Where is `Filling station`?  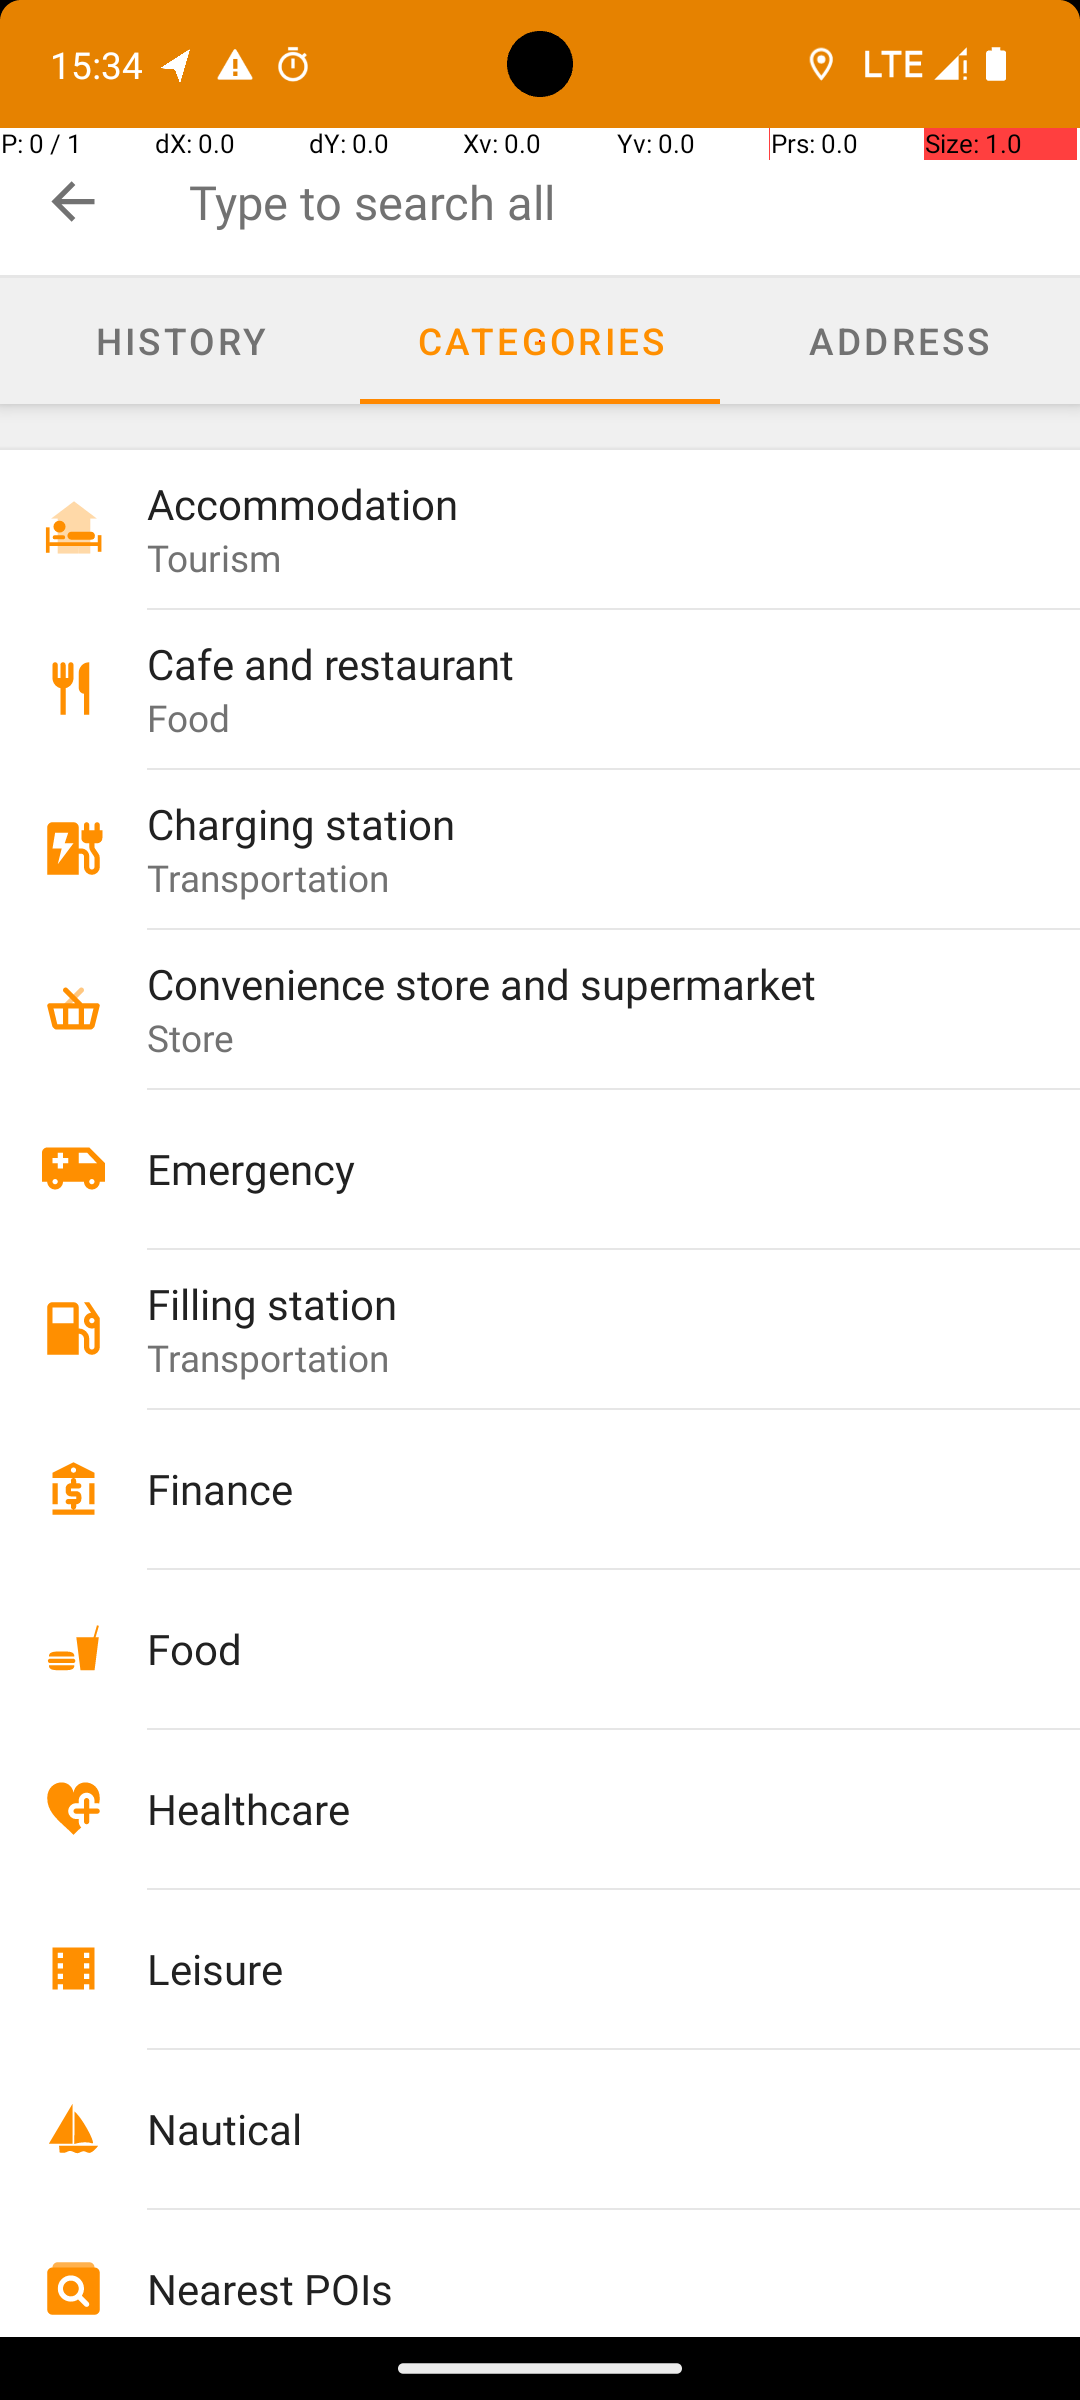 Filling station is located at coordinates (572, 1304).